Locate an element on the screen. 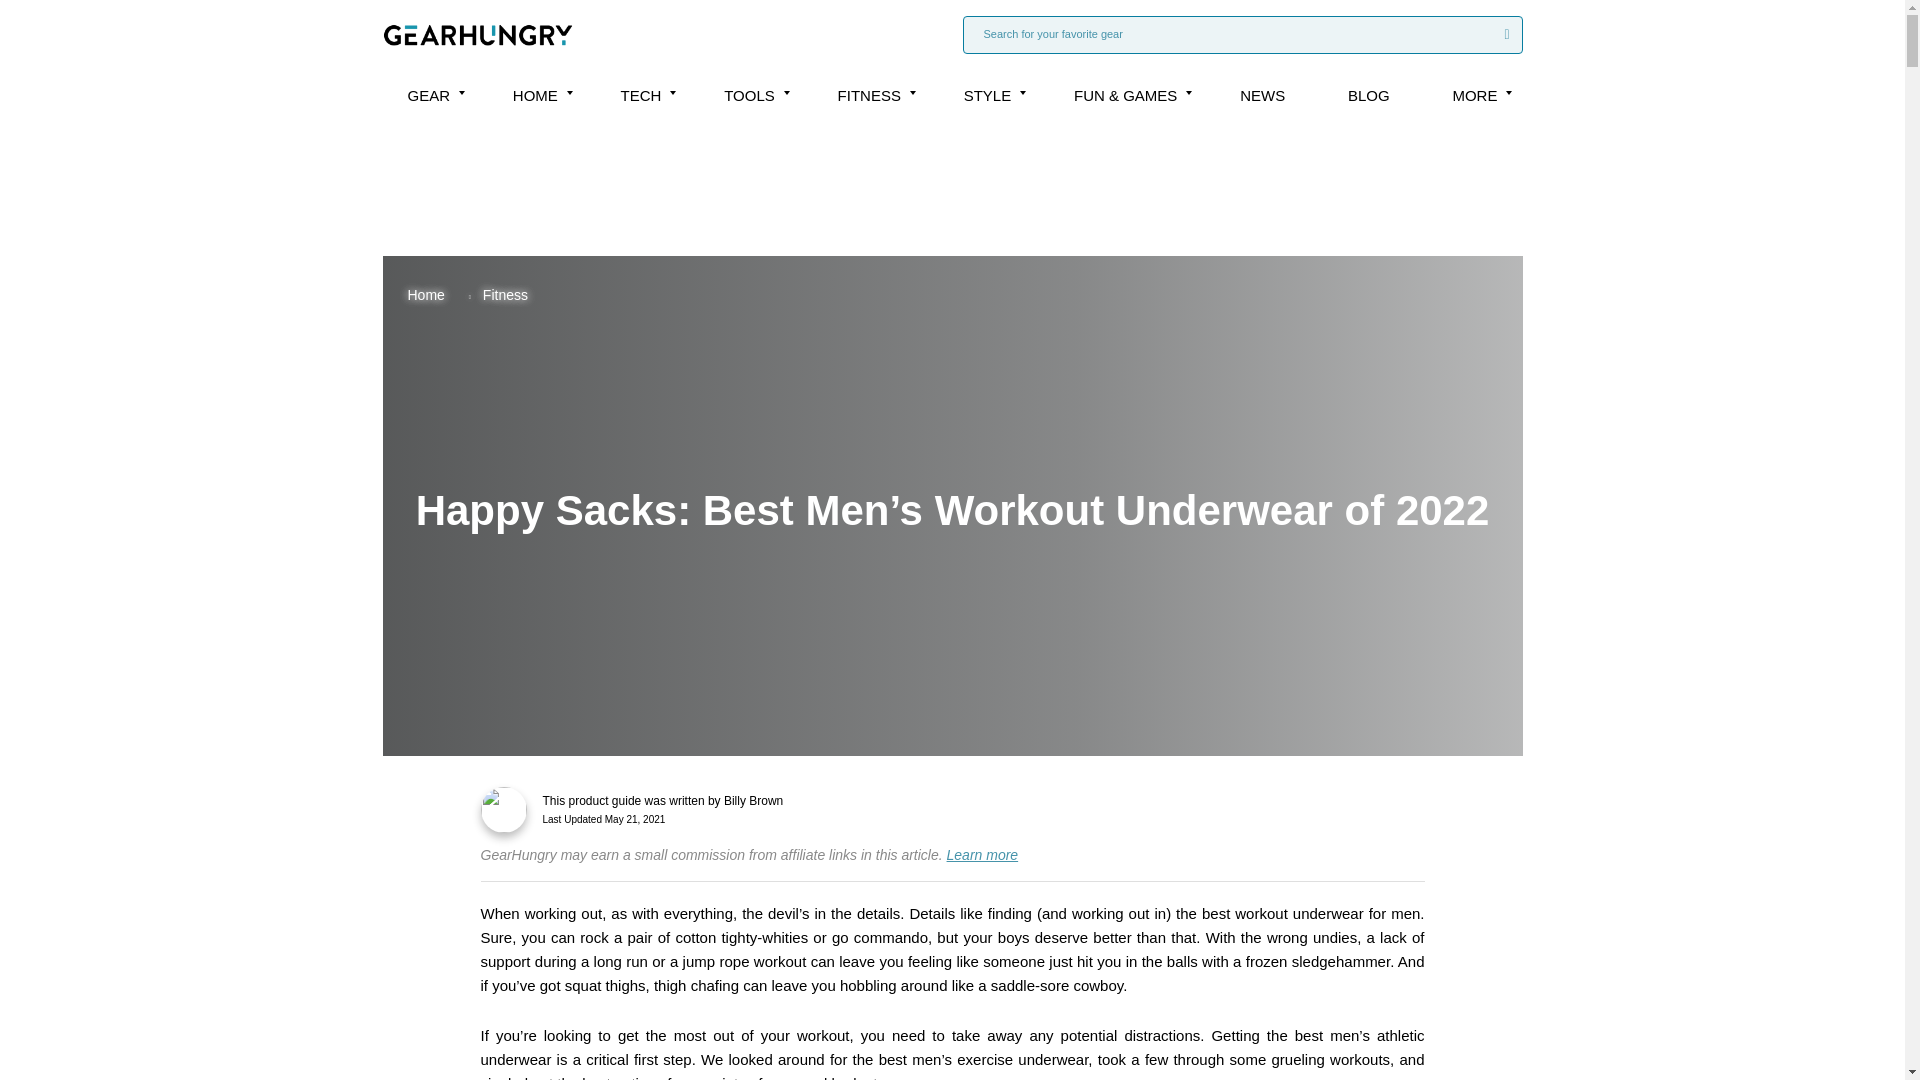 This screenshot has height=1080, width=1920. TECH is located at coordinates (641, 95).